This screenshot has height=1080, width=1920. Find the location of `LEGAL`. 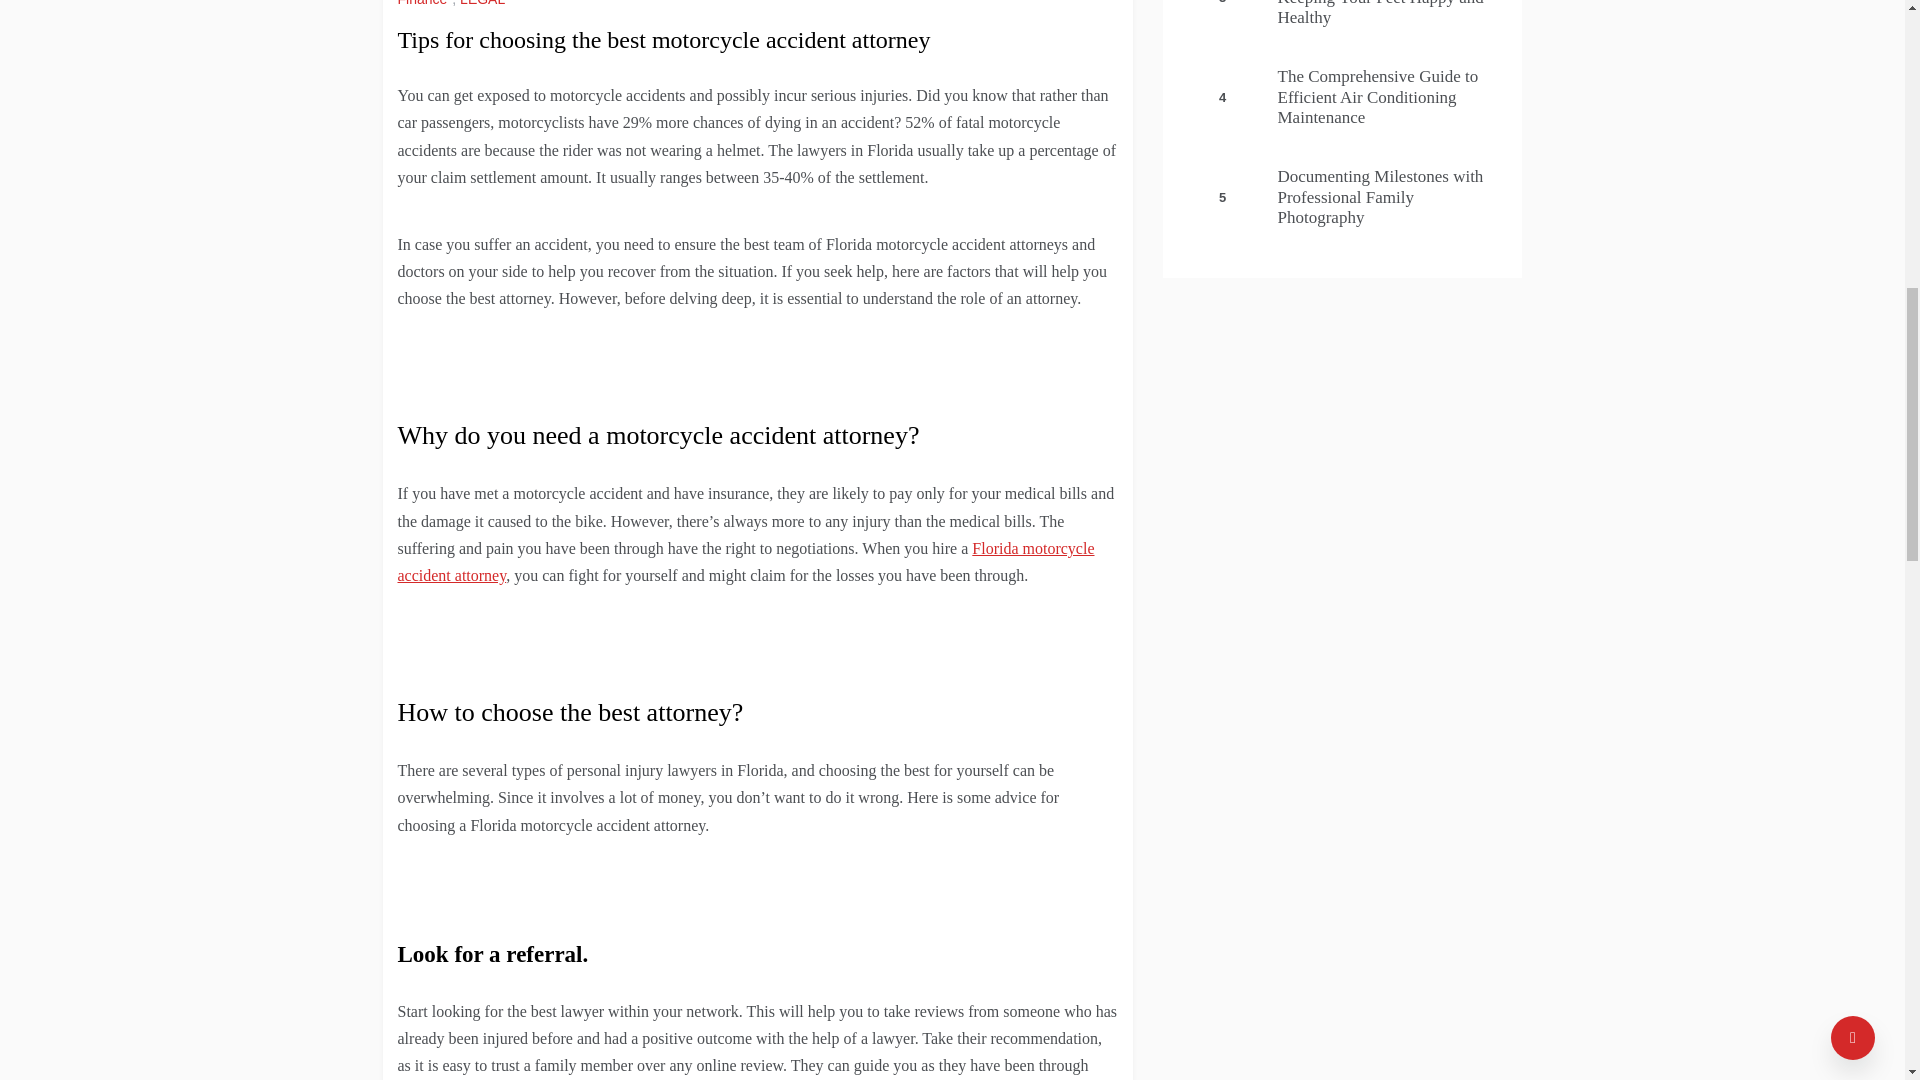

LEGAL is located at coordinates (485, 3).